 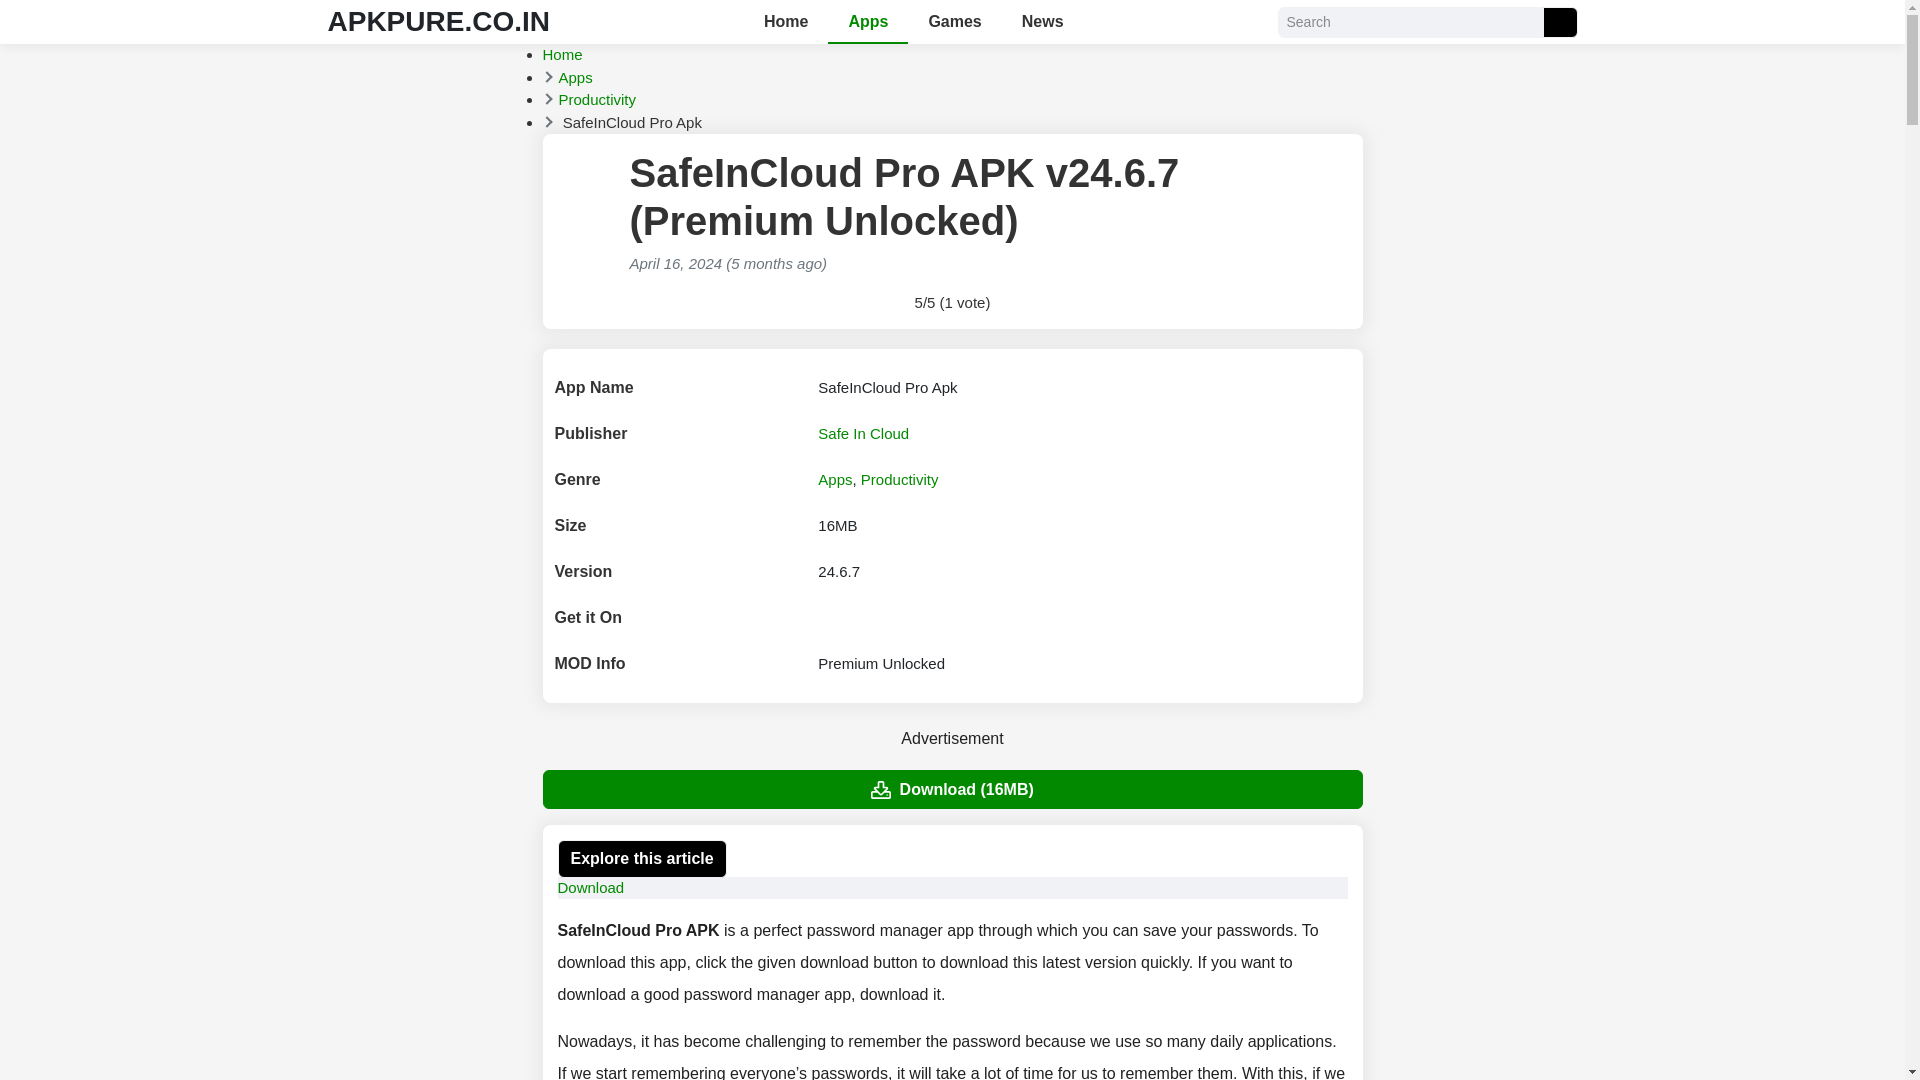 I want to click on Home, so click(x=786, y=22).